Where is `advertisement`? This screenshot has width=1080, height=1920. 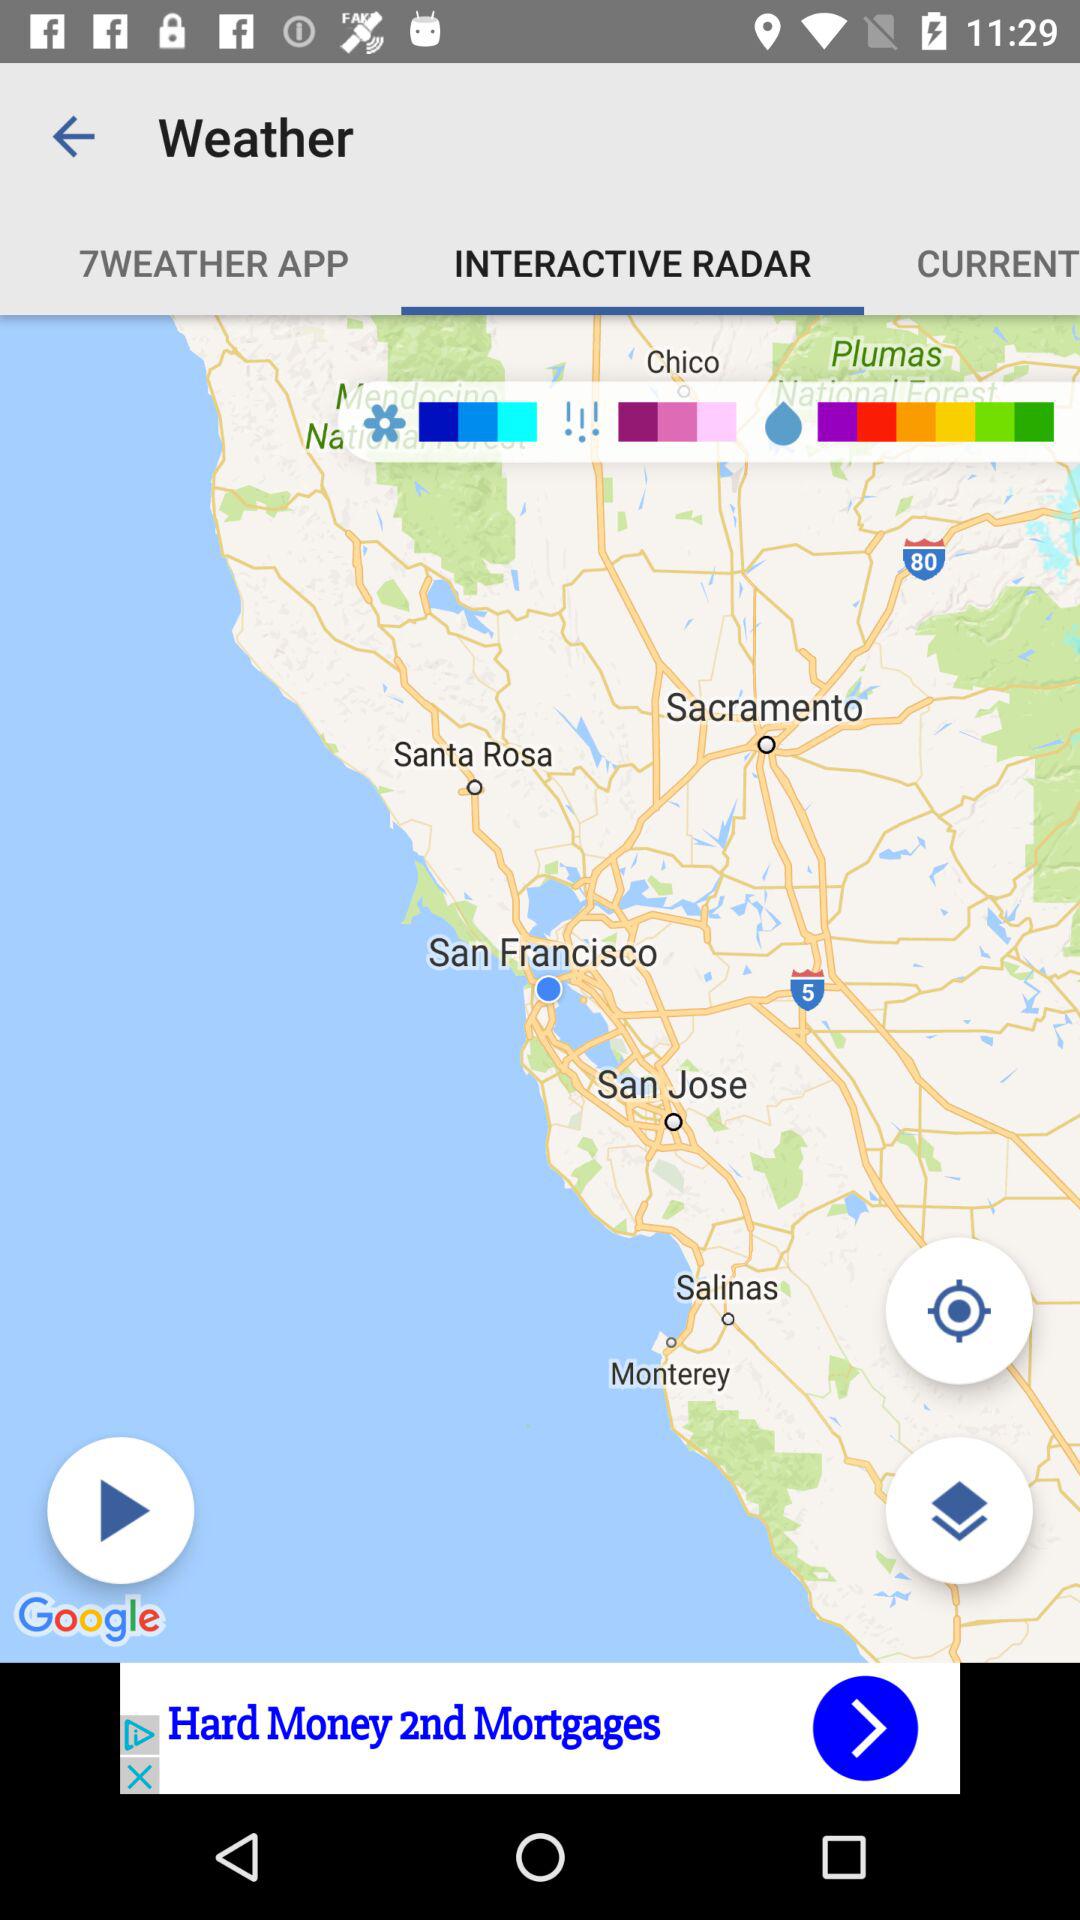
advertisement is located at coordinates (540, 1728).